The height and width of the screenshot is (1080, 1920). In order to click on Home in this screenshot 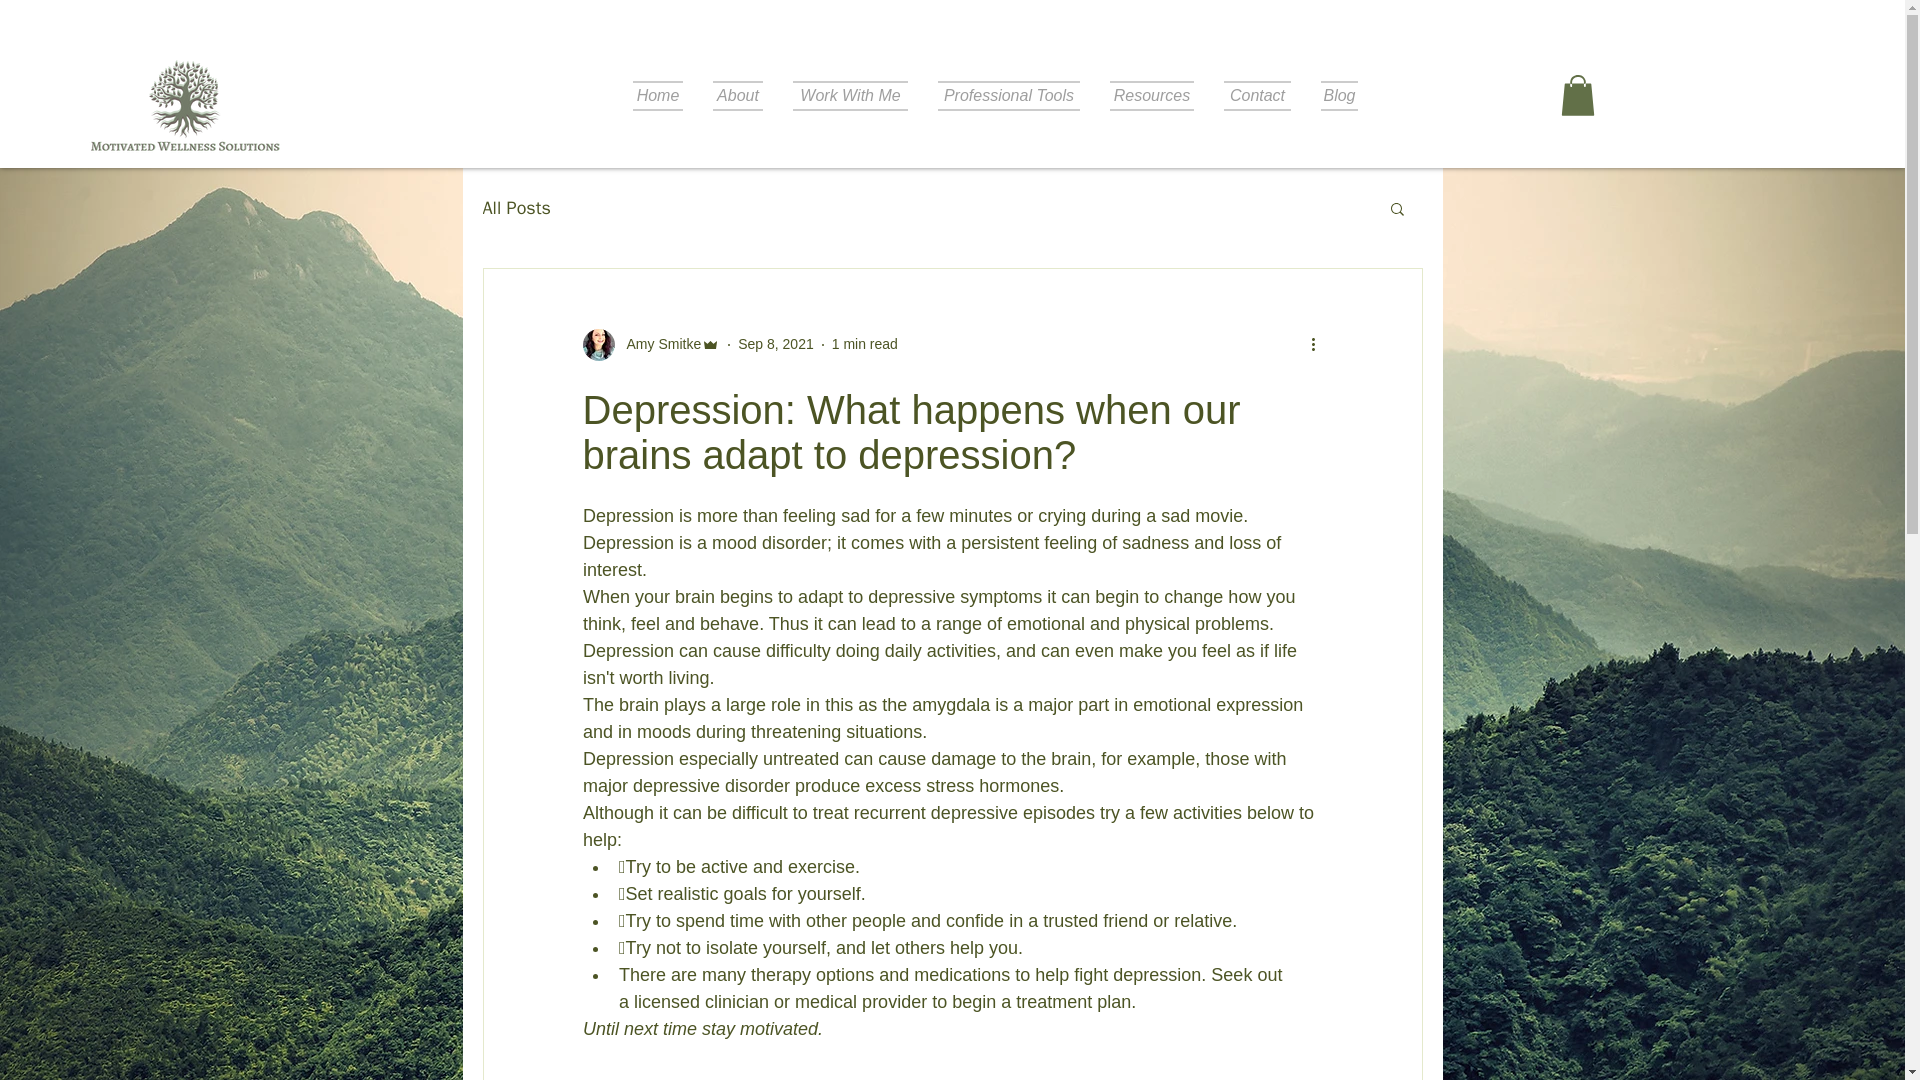, I will do `click(658, 96)`.